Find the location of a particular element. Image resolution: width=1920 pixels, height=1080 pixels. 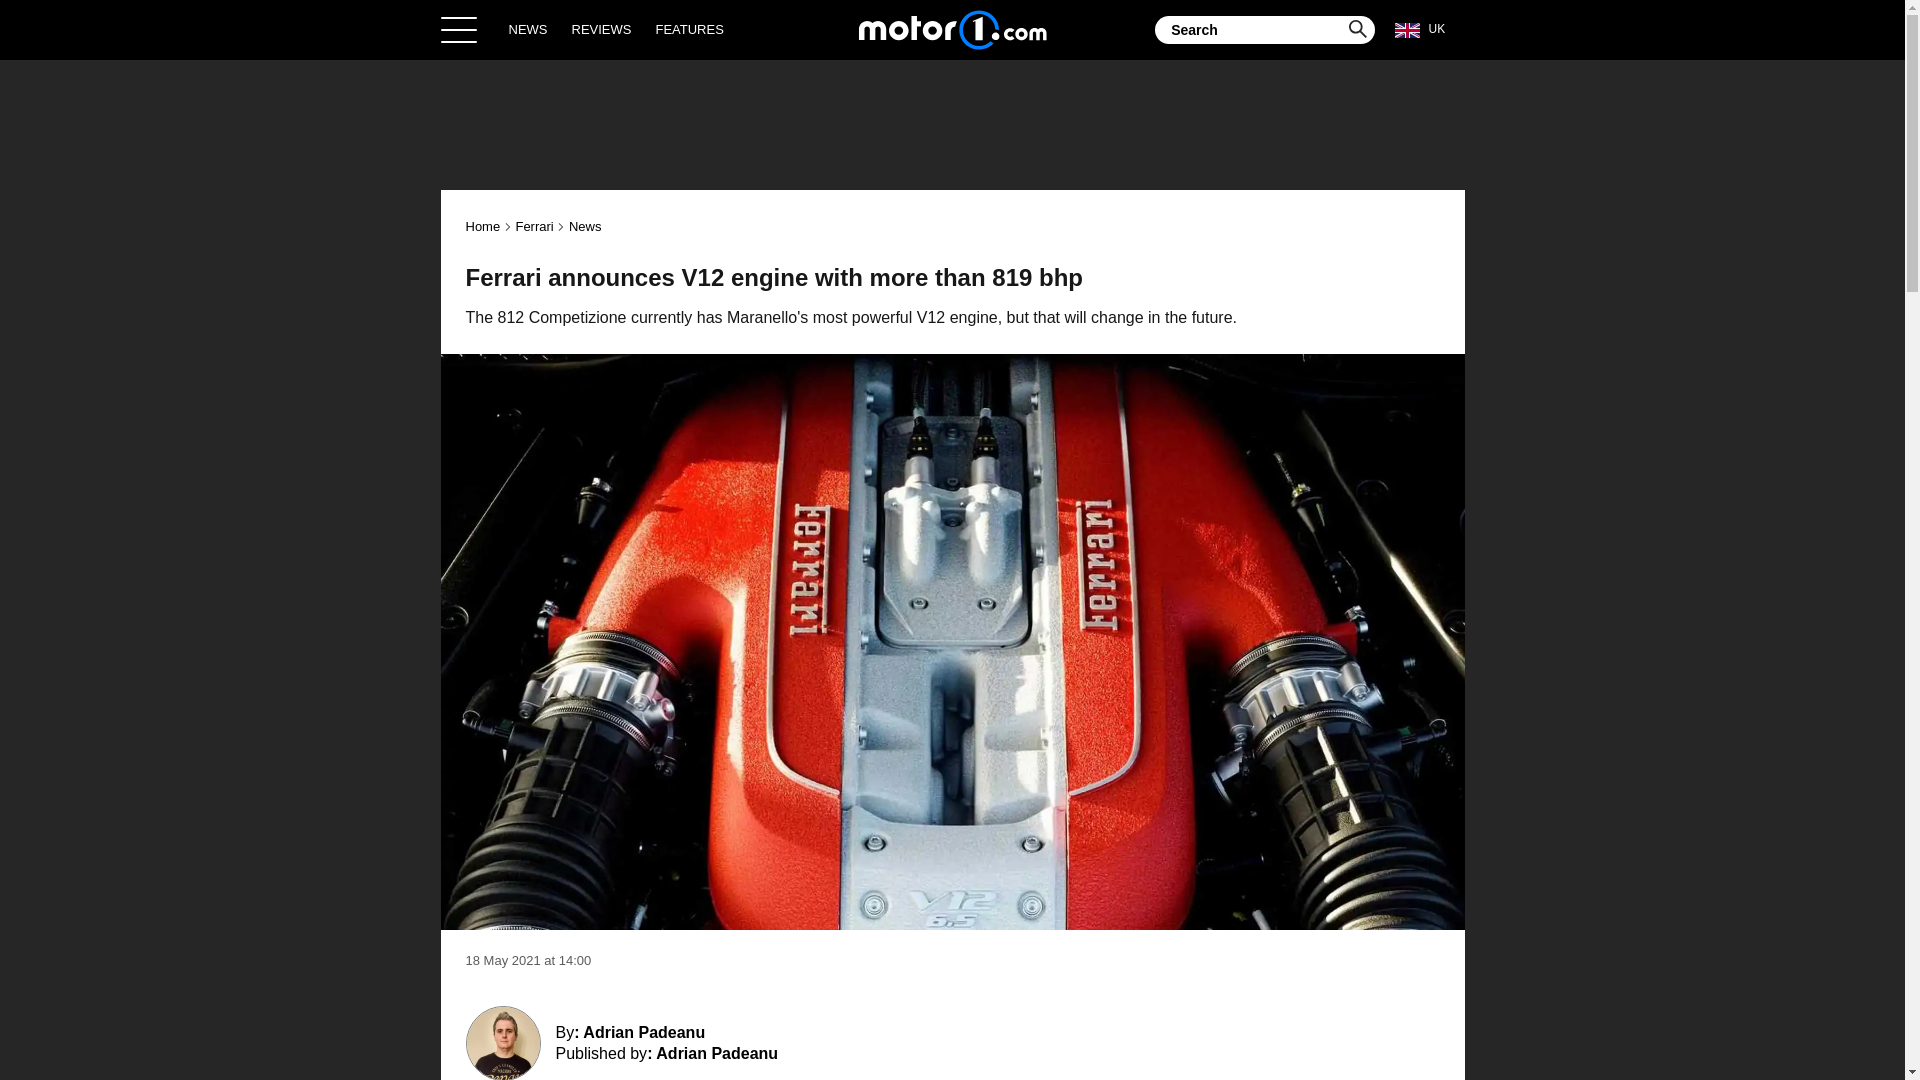

Ferrari is located at coordinates (533, 226).